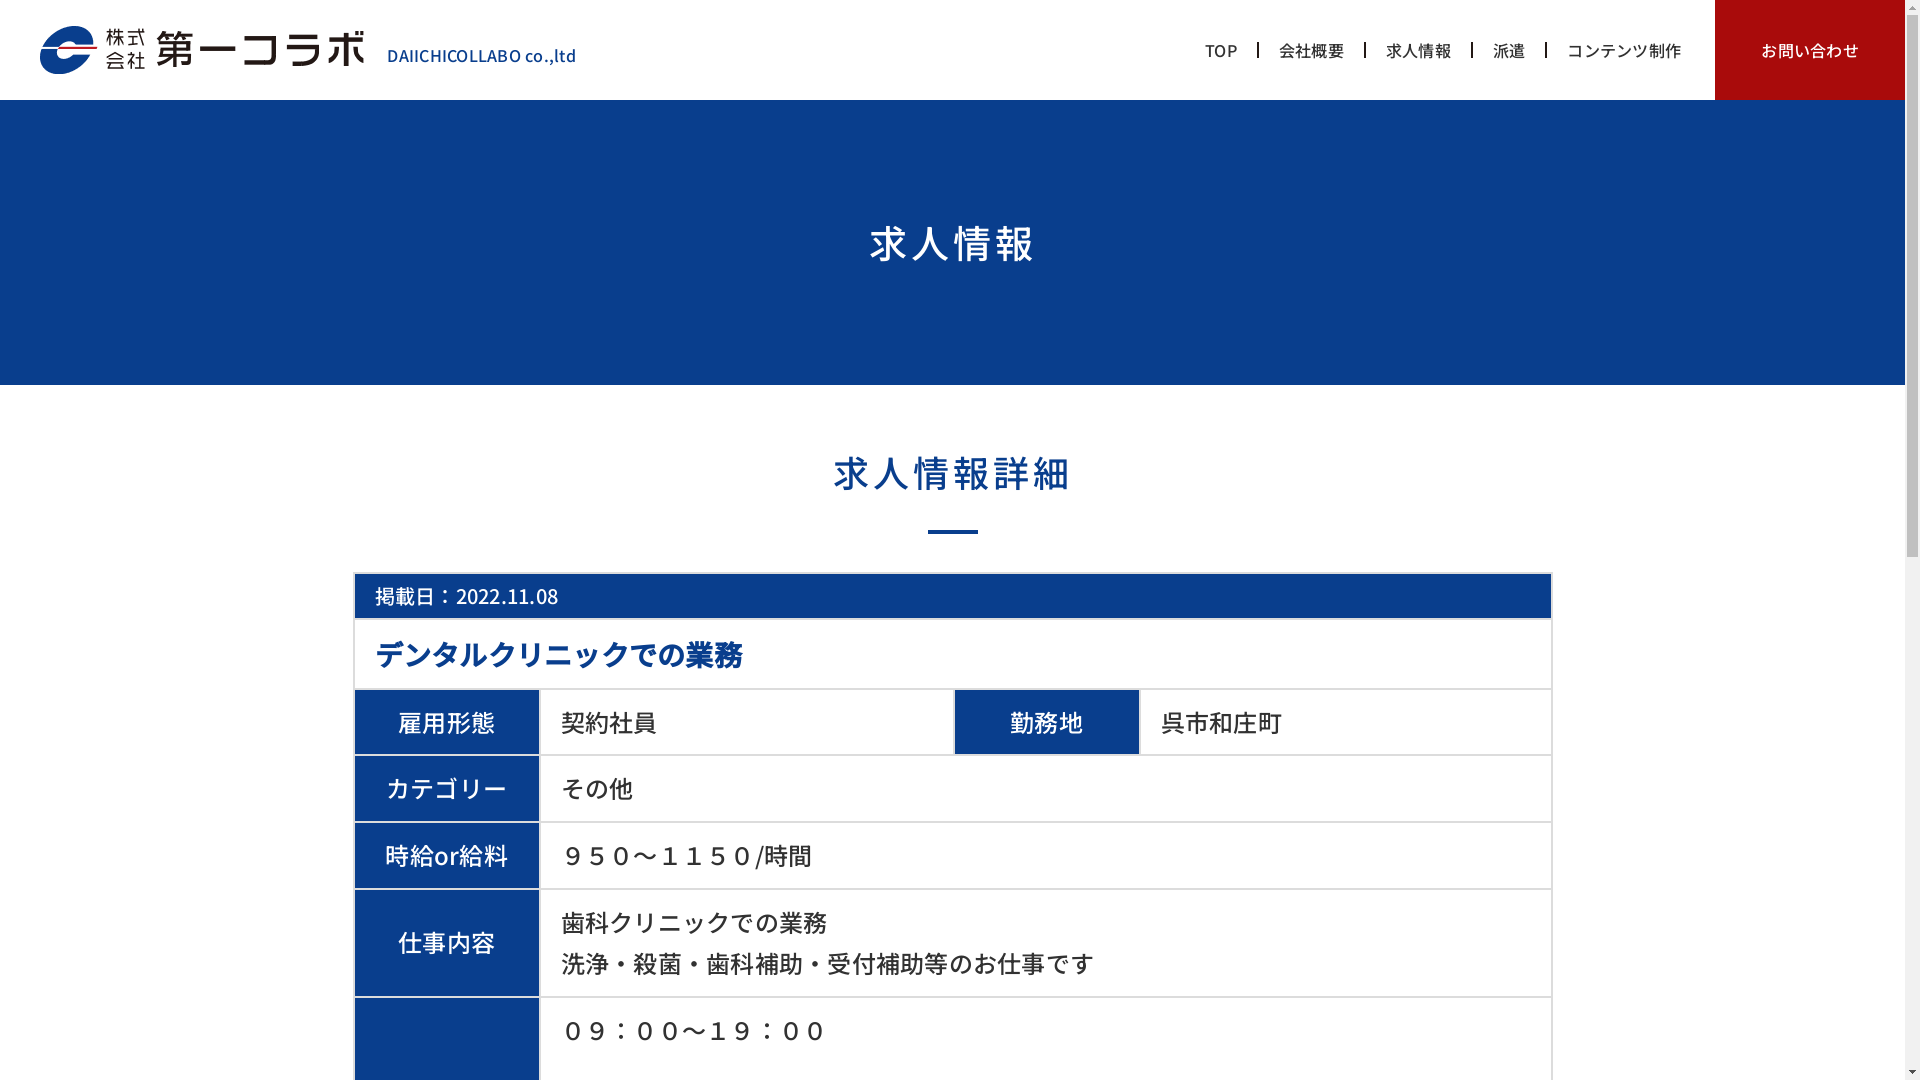 The width and height of the screenshot is (1920, 1080). What do you see at coordinates (1221, 50) in the screenshot?
I see `TOP` at bounding box center [1221, 50].